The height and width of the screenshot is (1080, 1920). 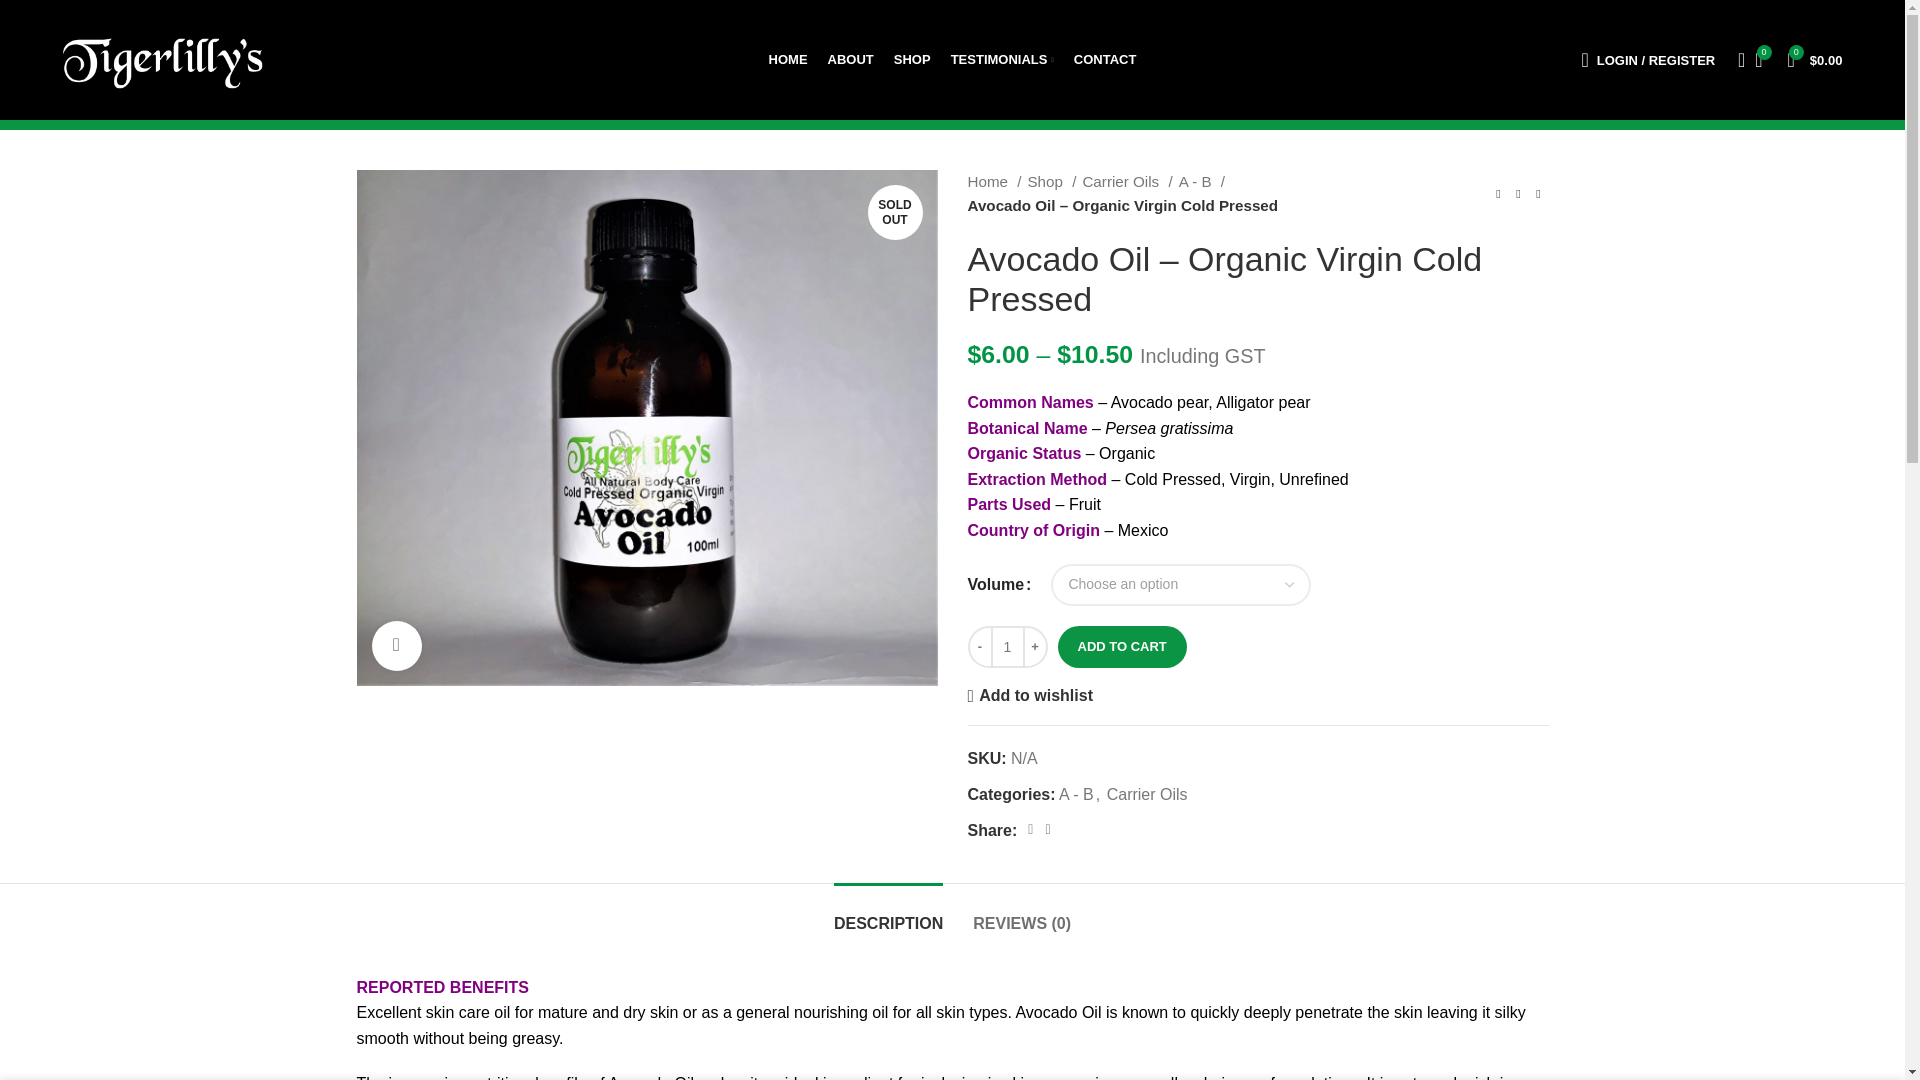 I want to click on SHOP, so click(x=912, y=59).